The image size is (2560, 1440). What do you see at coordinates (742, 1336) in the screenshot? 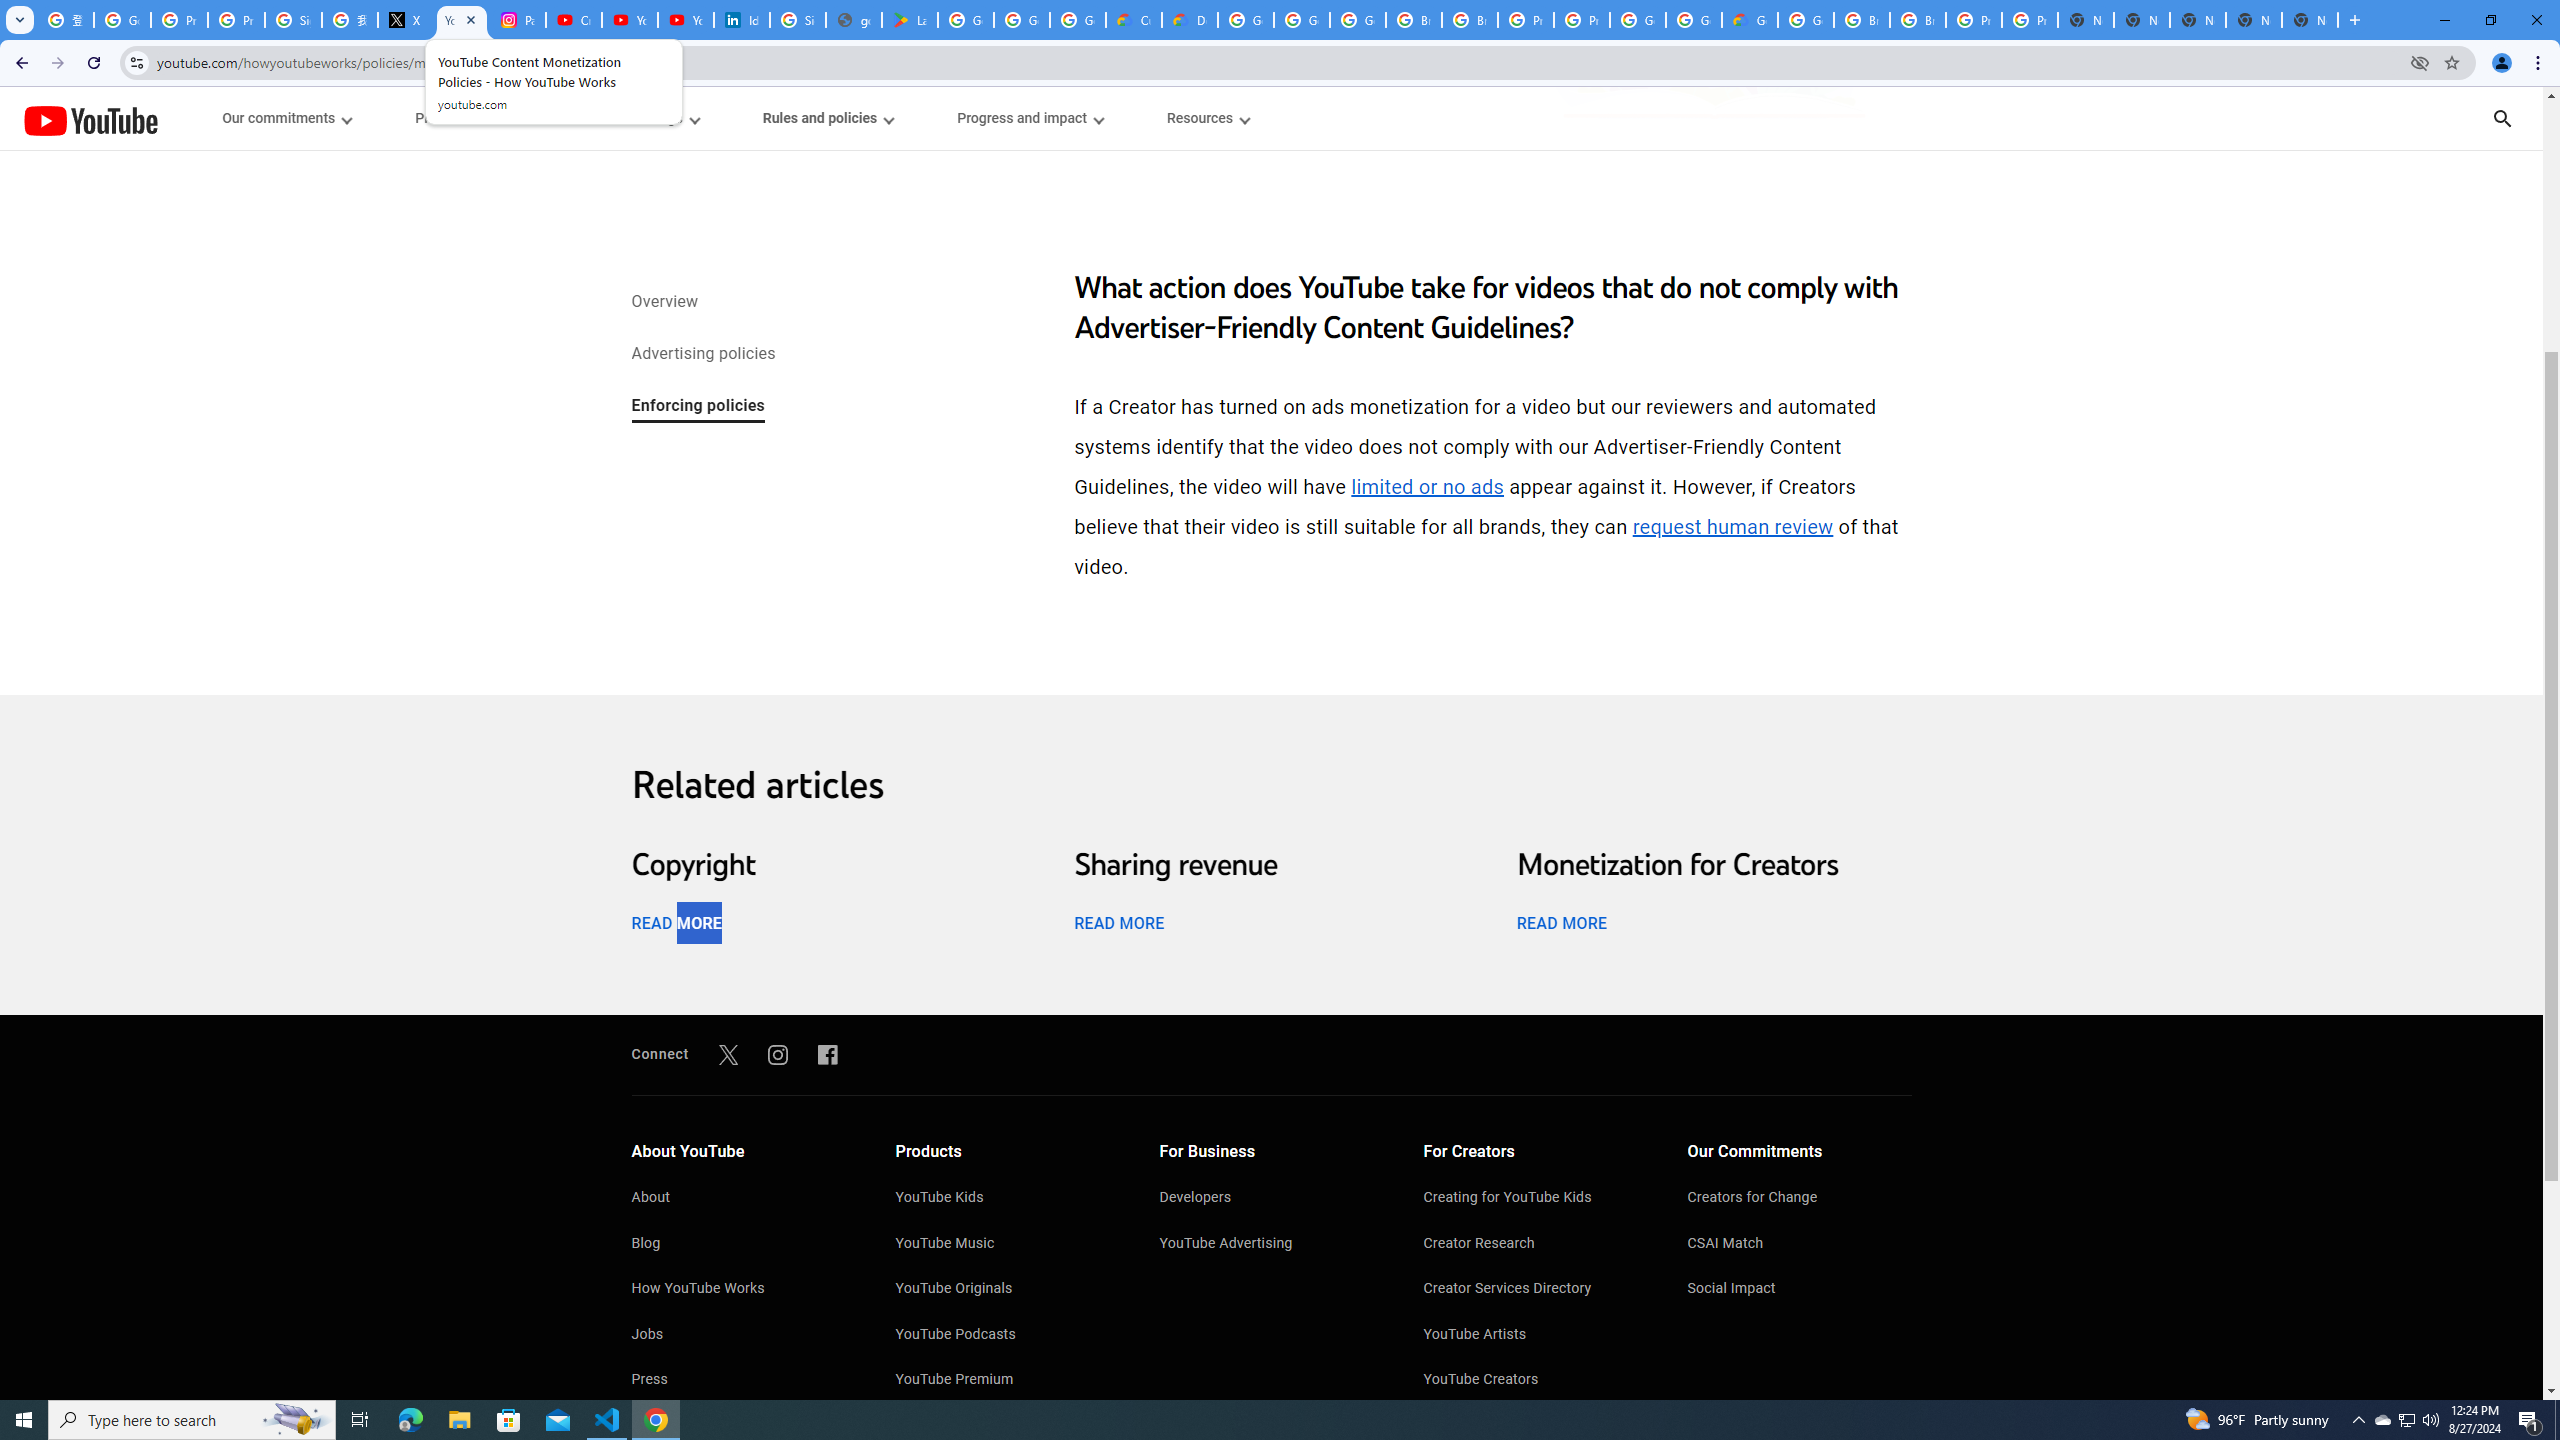
I see `Jobs` at bounding box center [742, 1336].